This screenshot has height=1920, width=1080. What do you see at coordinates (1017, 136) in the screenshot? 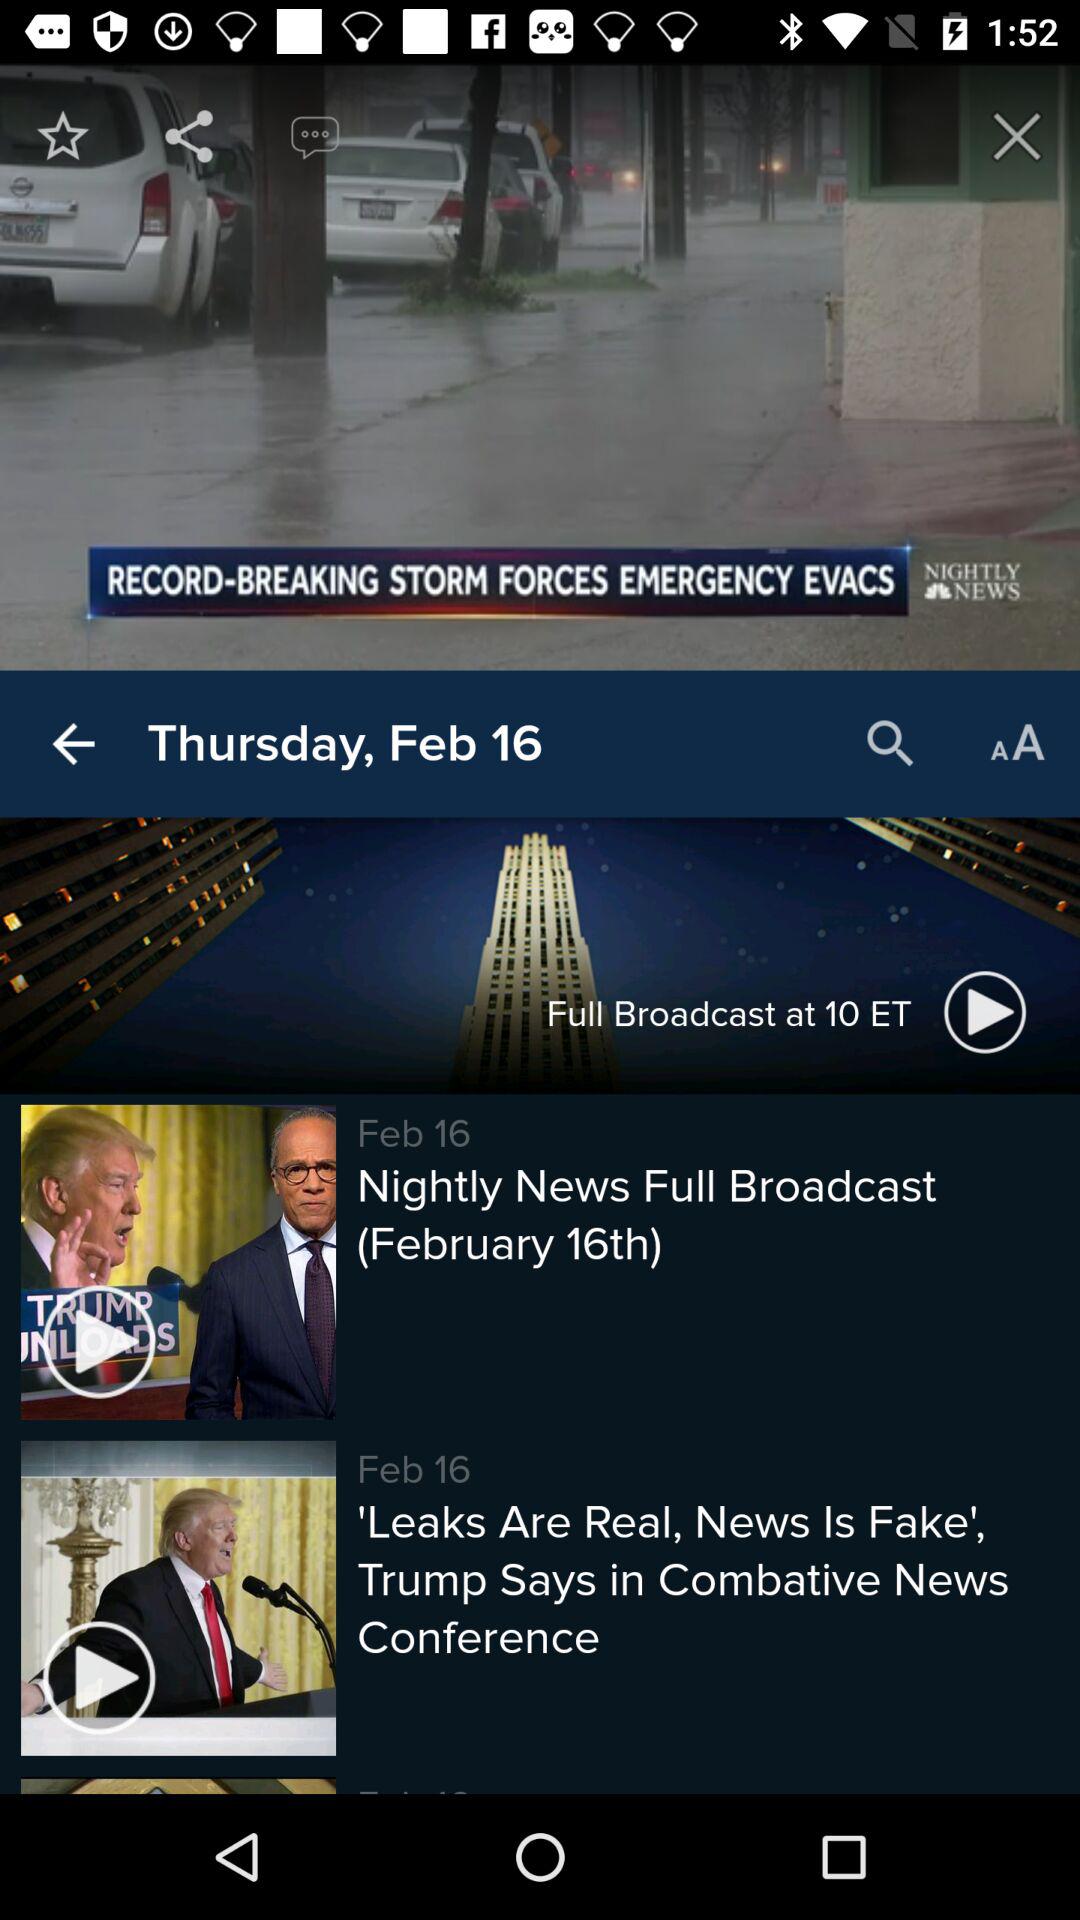
I see `exit page` at bounding box center [1017, 136].